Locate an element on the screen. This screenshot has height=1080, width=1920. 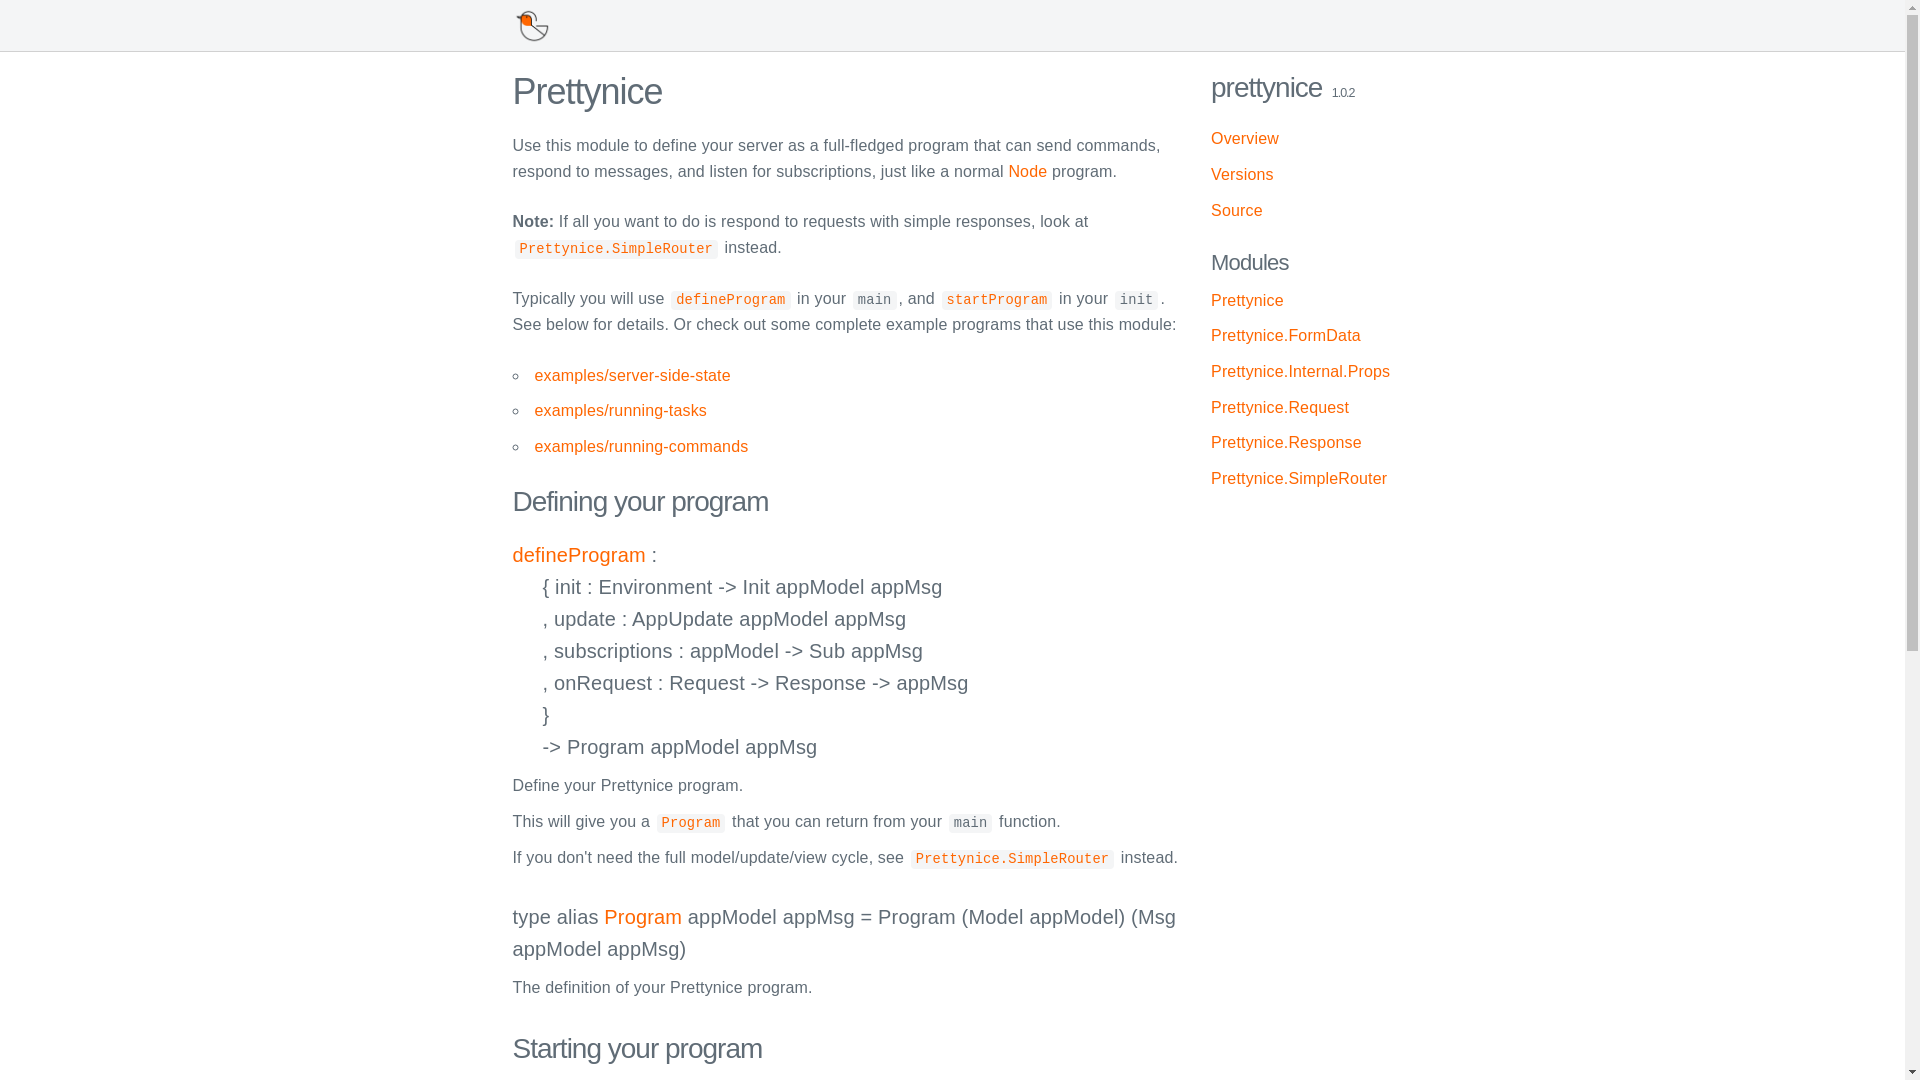
Prettynice.FormData is located at coordinates (1286, 336).